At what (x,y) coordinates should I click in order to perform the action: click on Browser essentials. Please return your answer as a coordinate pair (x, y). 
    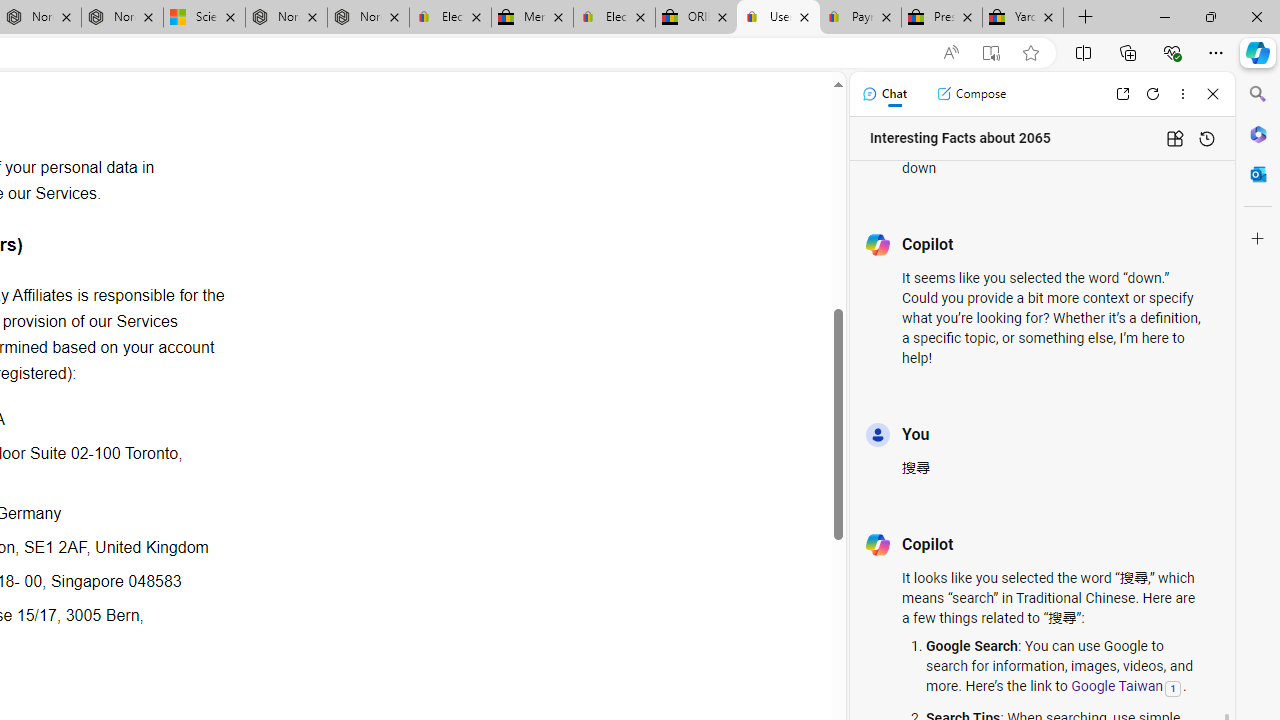
    Looking at the image, I should click on (1172, 52).